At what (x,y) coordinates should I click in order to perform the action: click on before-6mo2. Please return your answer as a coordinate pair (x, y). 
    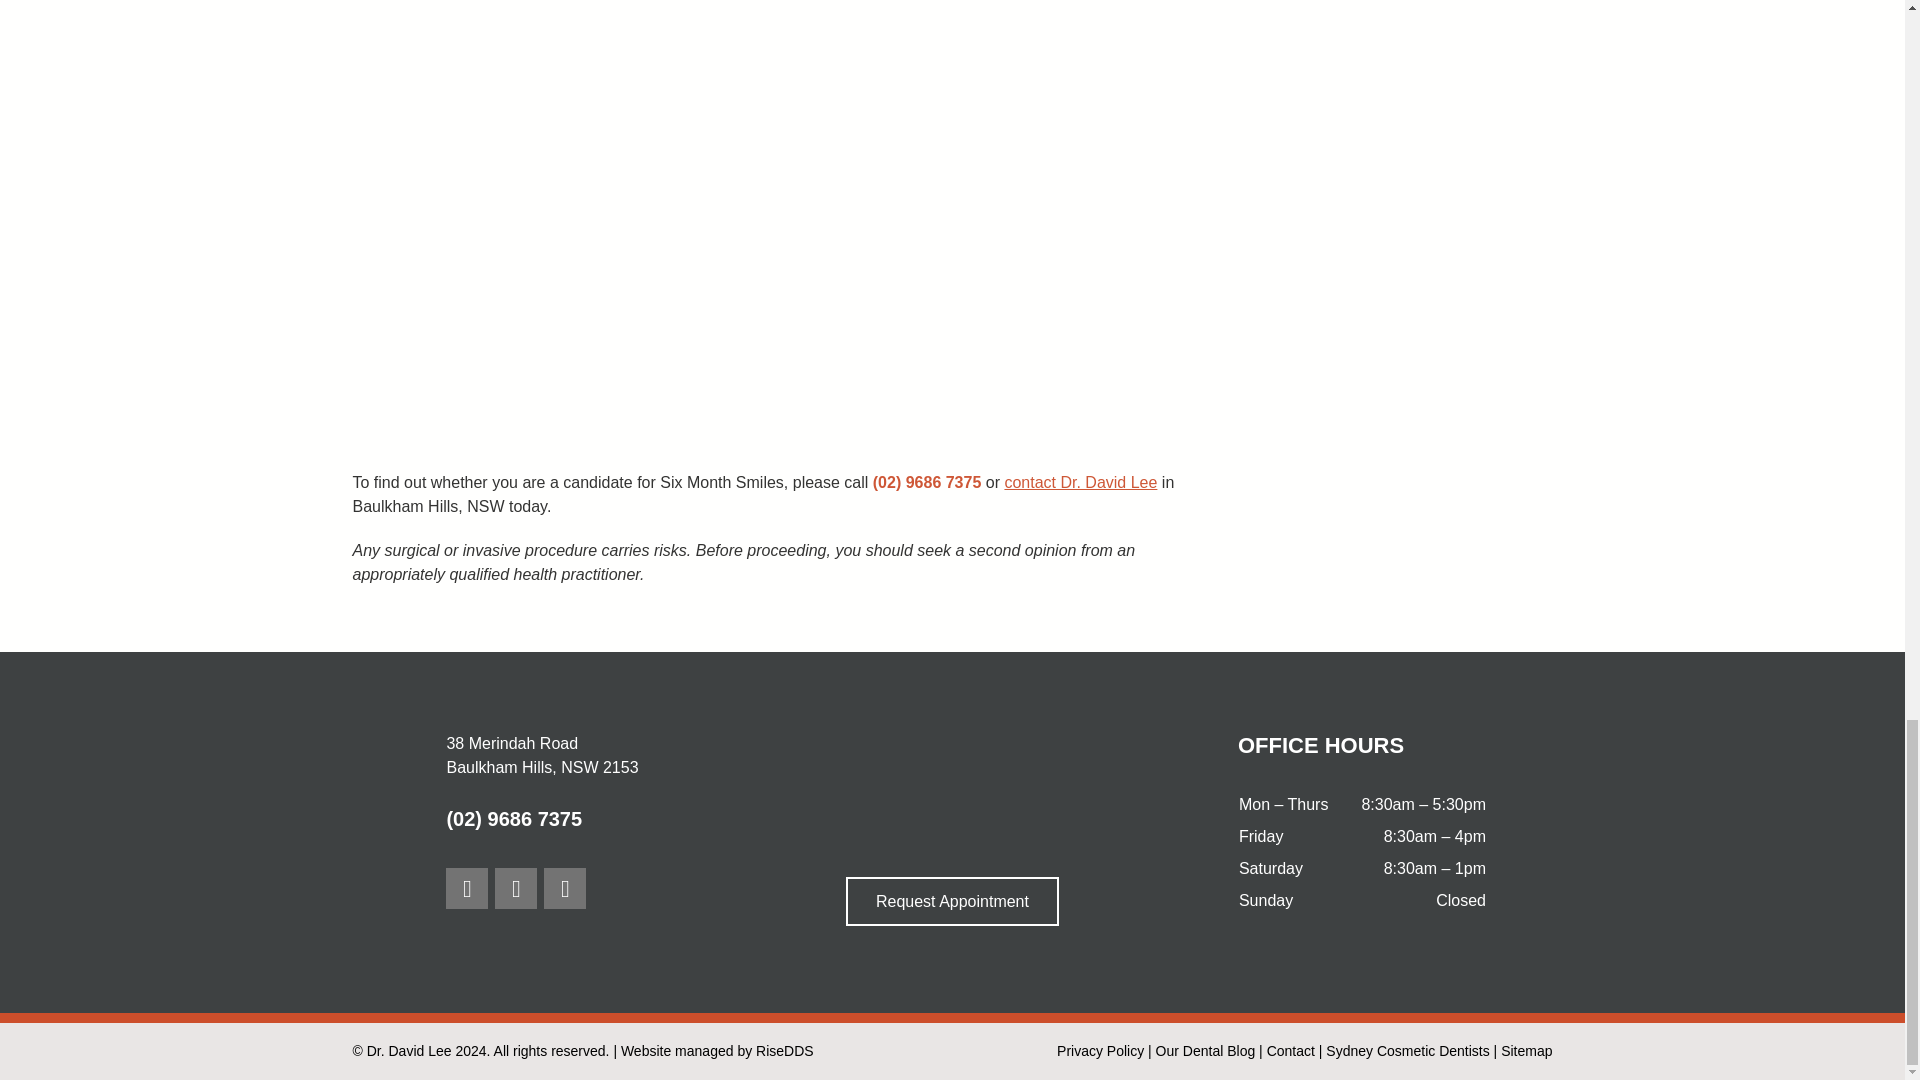
    Looking at the image, I should click on (552, 348).